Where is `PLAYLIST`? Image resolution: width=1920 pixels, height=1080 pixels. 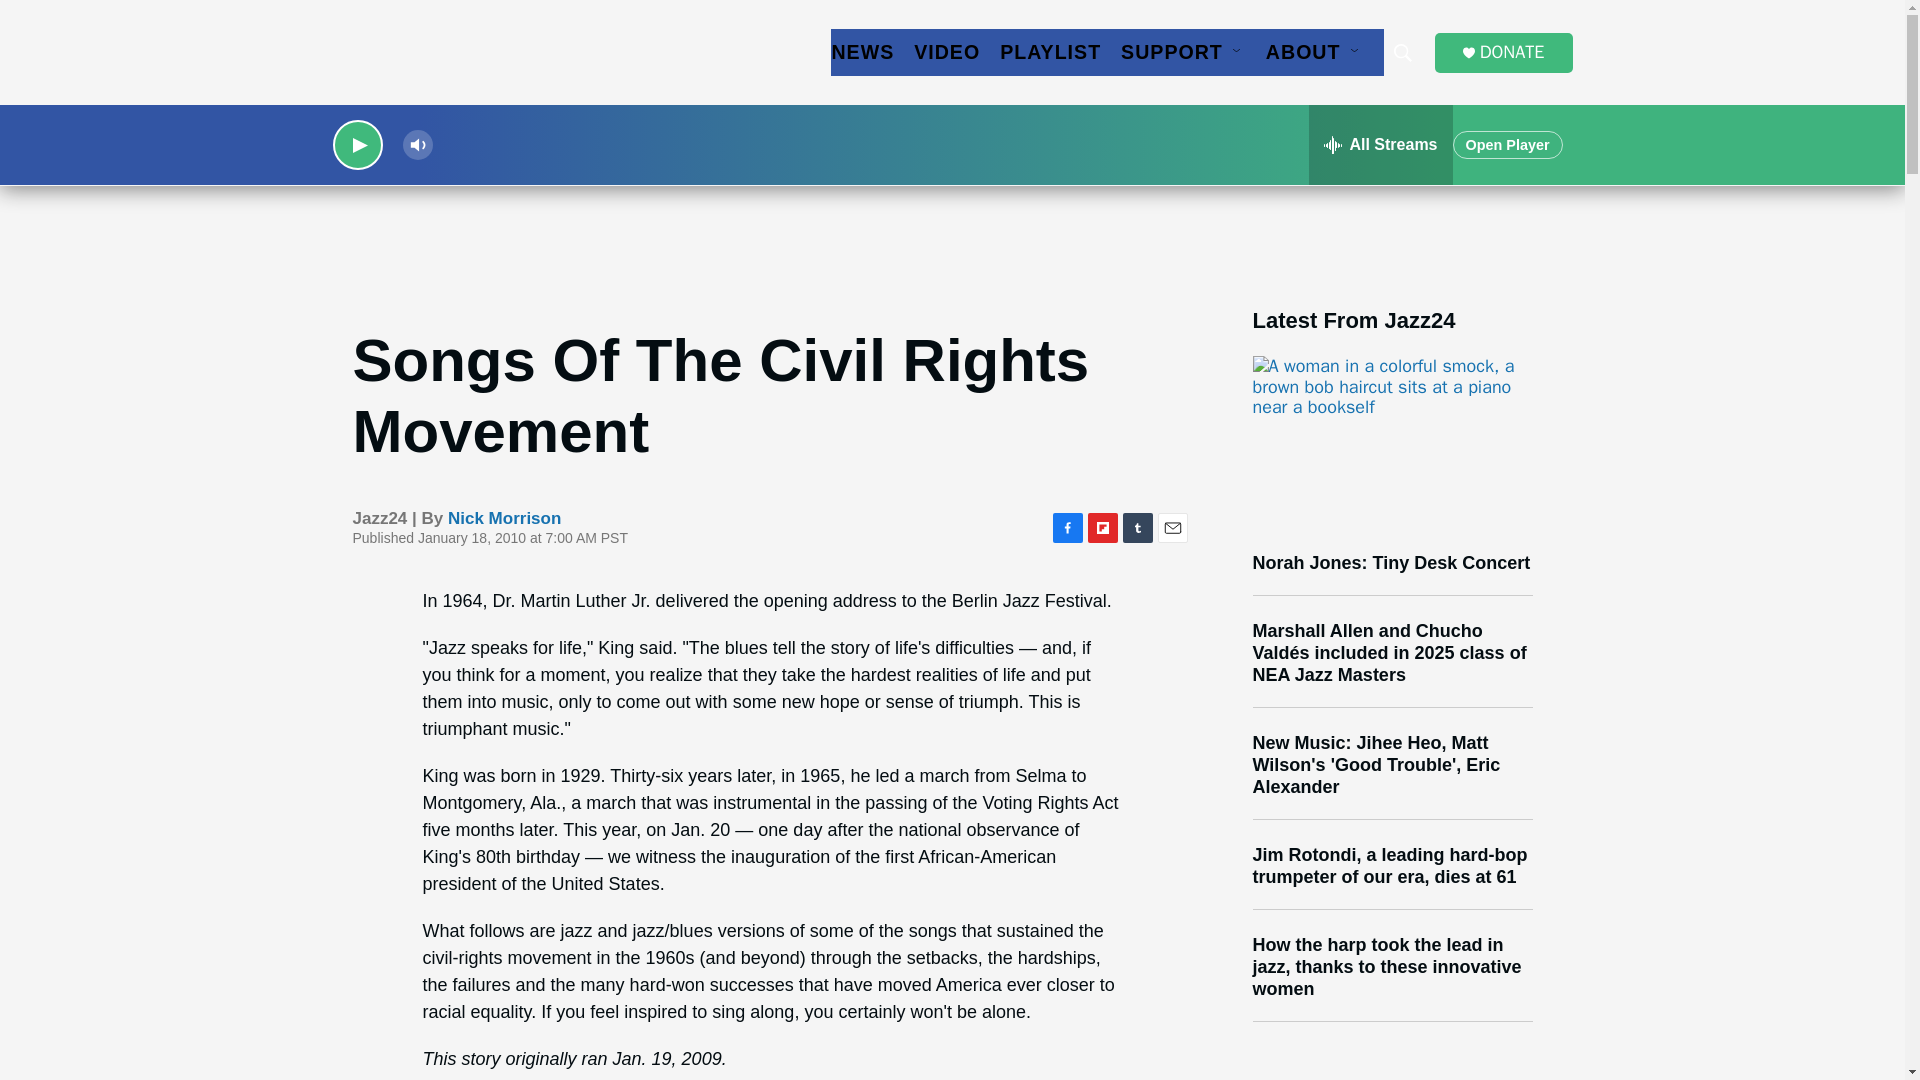
PLAYLIST is located at coordinates (1050, 52).